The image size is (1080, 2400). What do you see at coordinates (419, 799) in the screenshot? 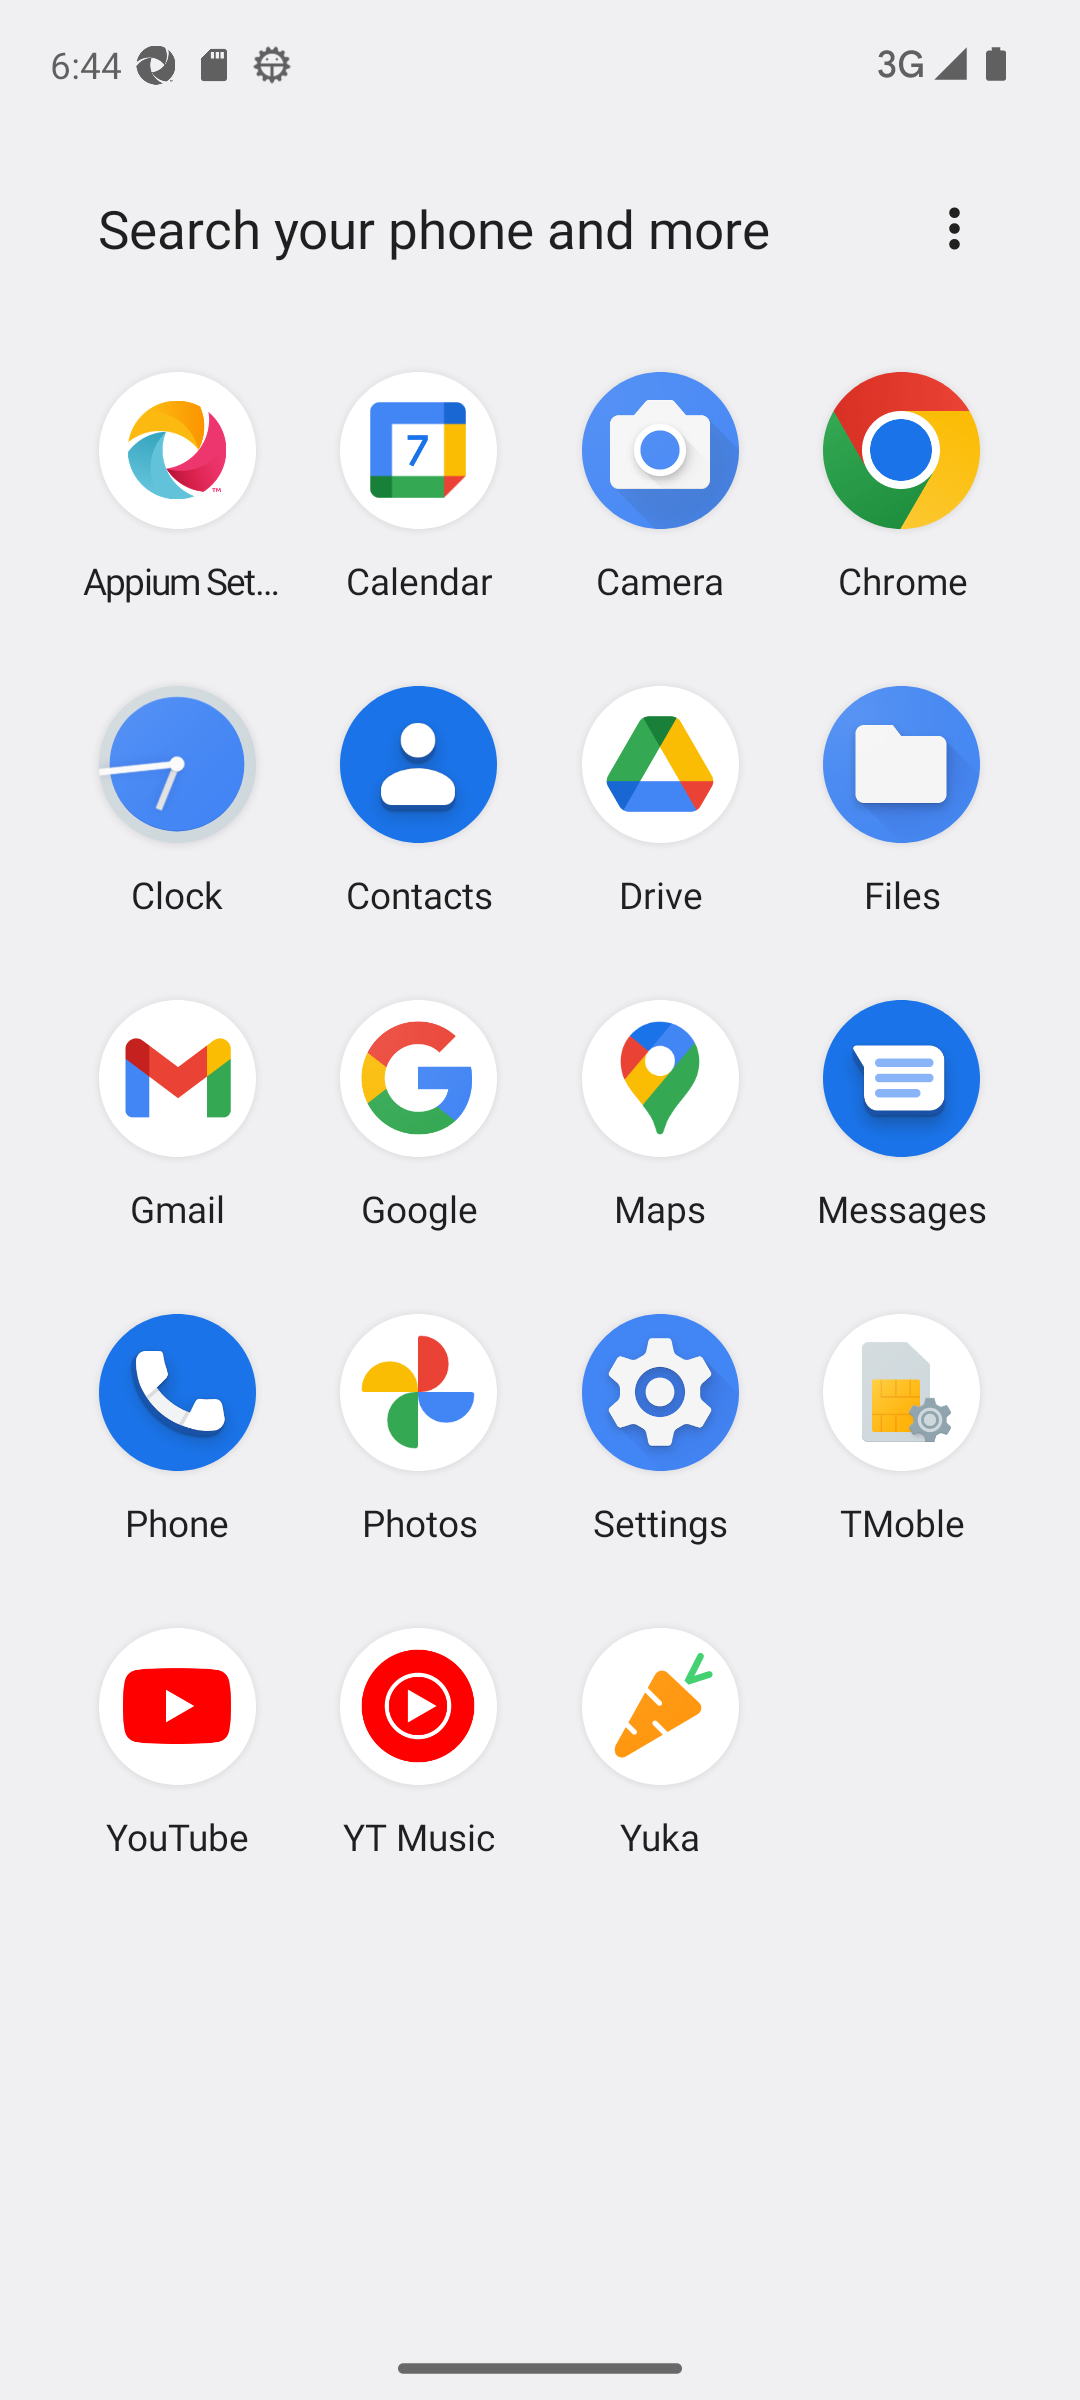
I see `Contacts` at bounding box center [419, 799].